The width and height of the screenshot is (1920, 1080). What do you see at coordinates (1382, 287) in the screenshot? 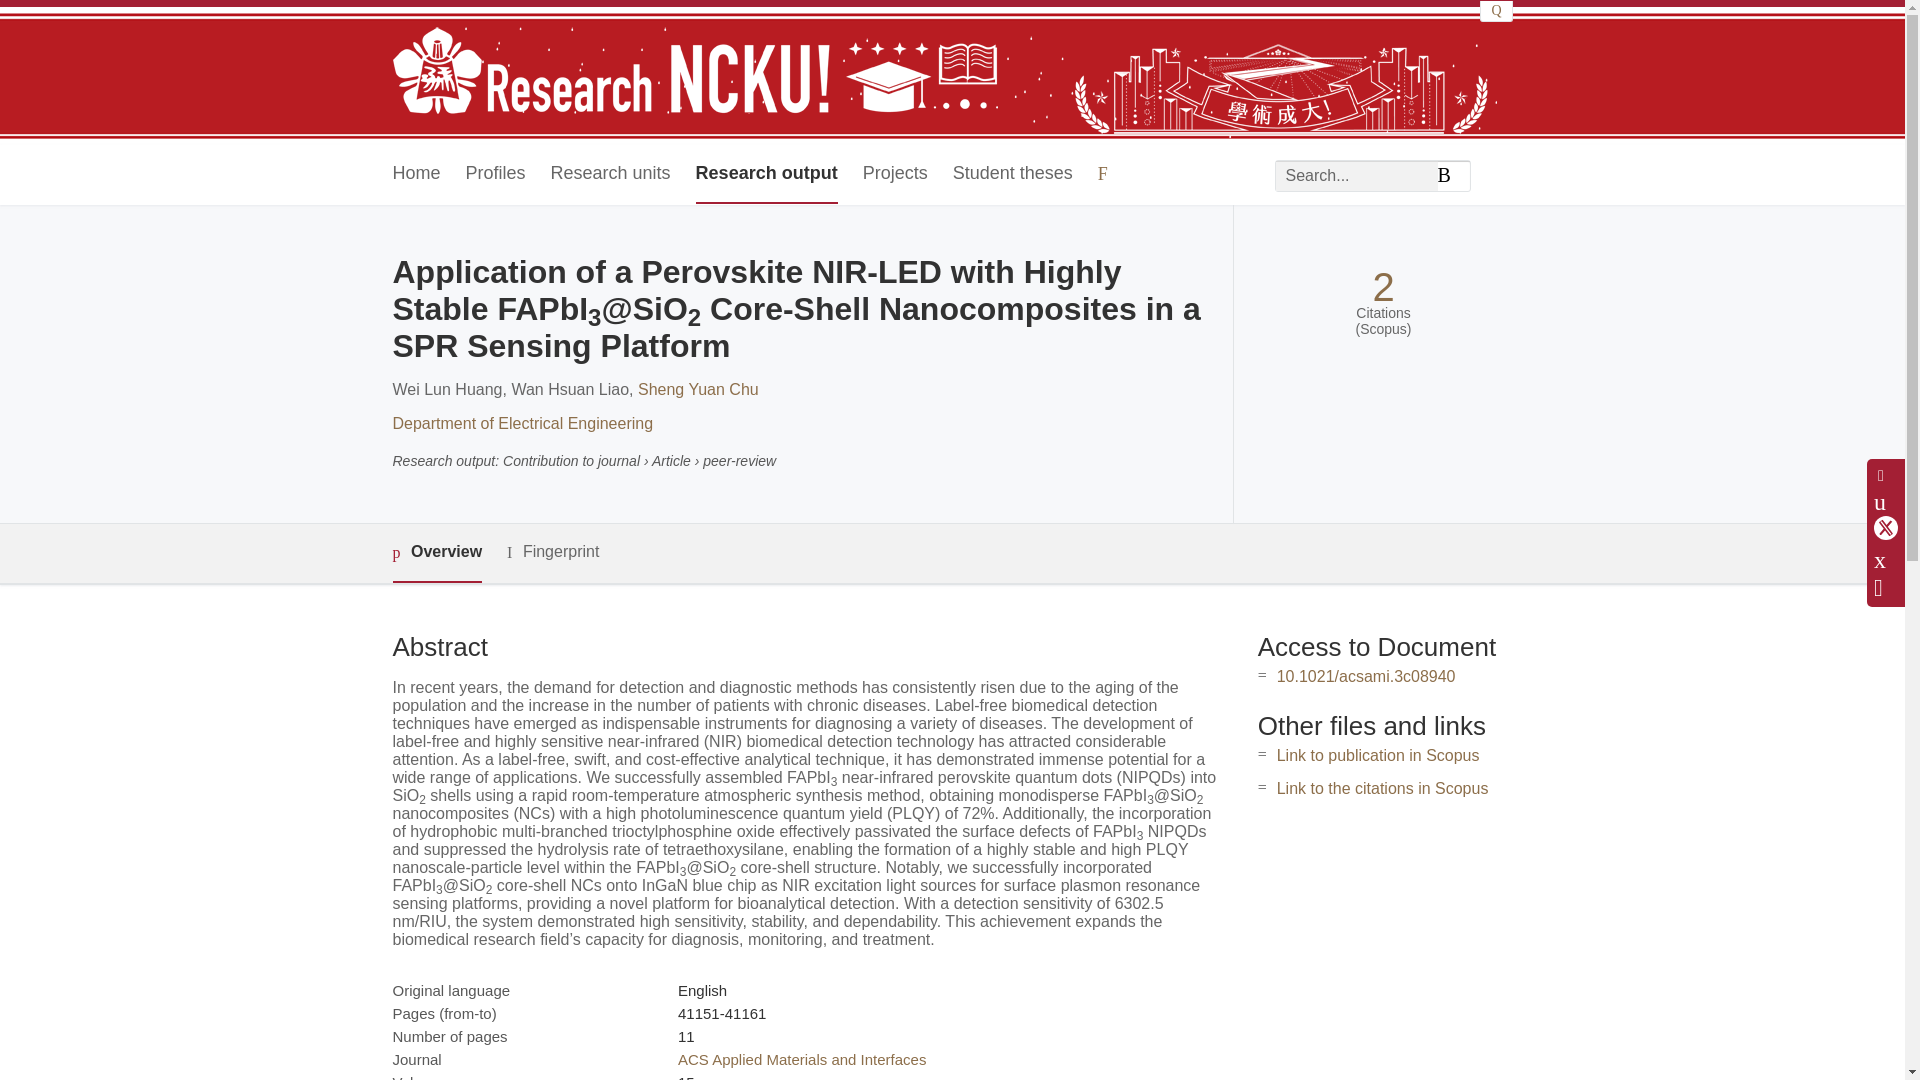
I see `2` at bounding box center [1382, 287].